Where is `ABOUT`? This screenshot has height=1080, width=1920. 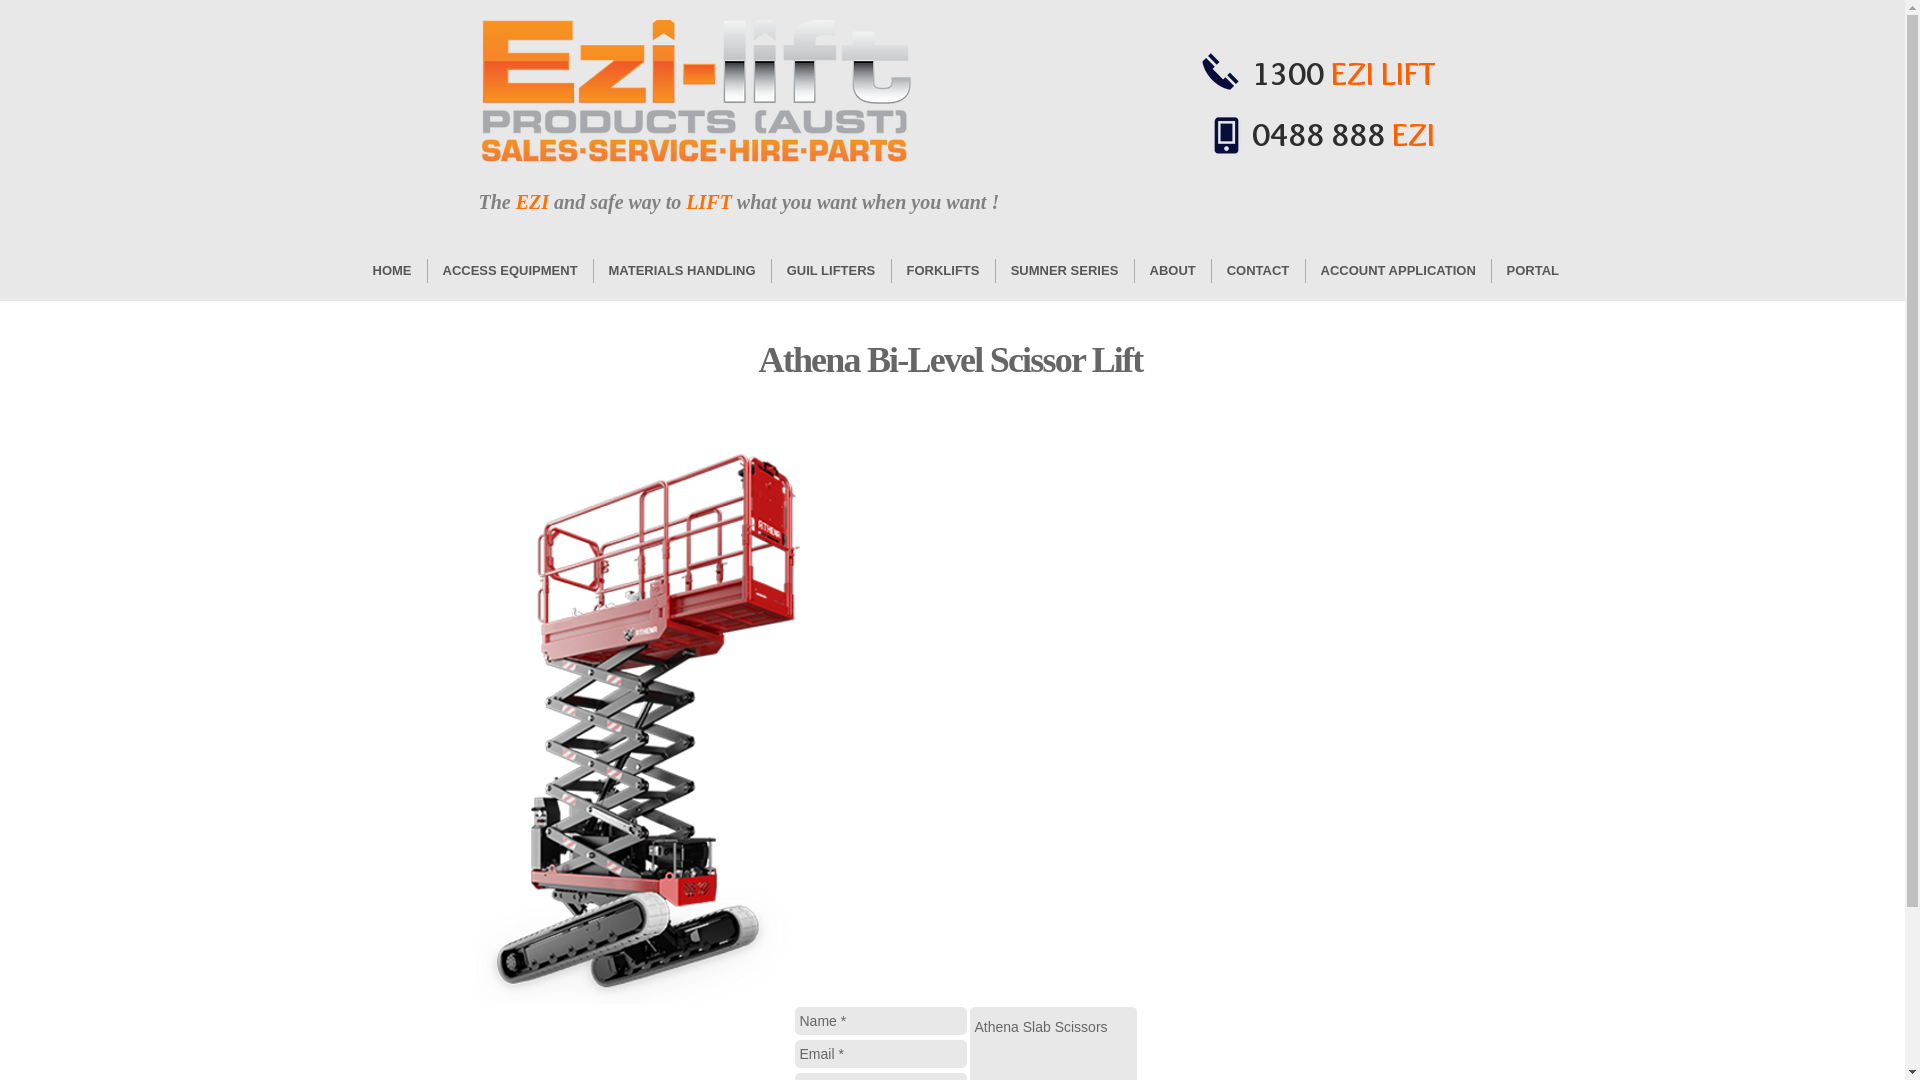 ABOUT is located at coordinates (1172, 271).